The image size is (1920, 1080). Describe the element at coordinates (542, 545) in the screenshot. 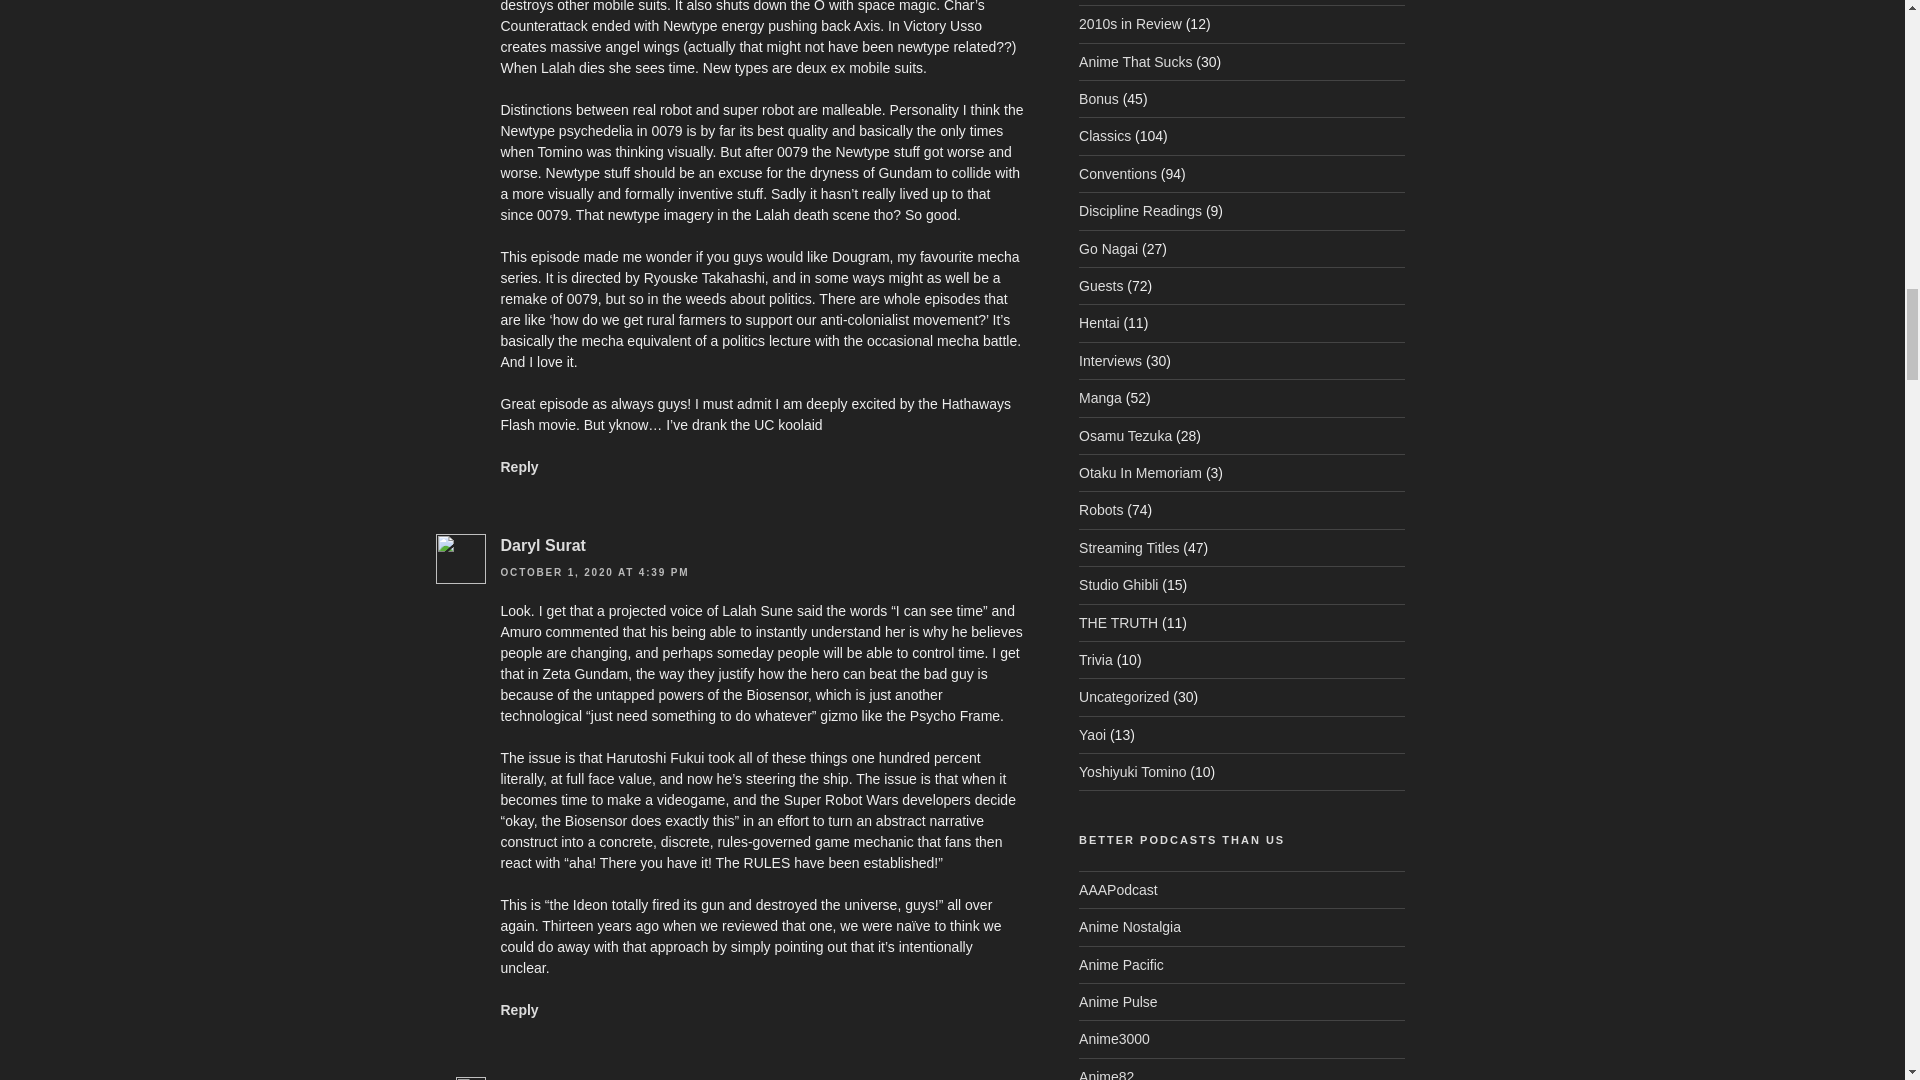

I see `Daryl Surat` at that location.